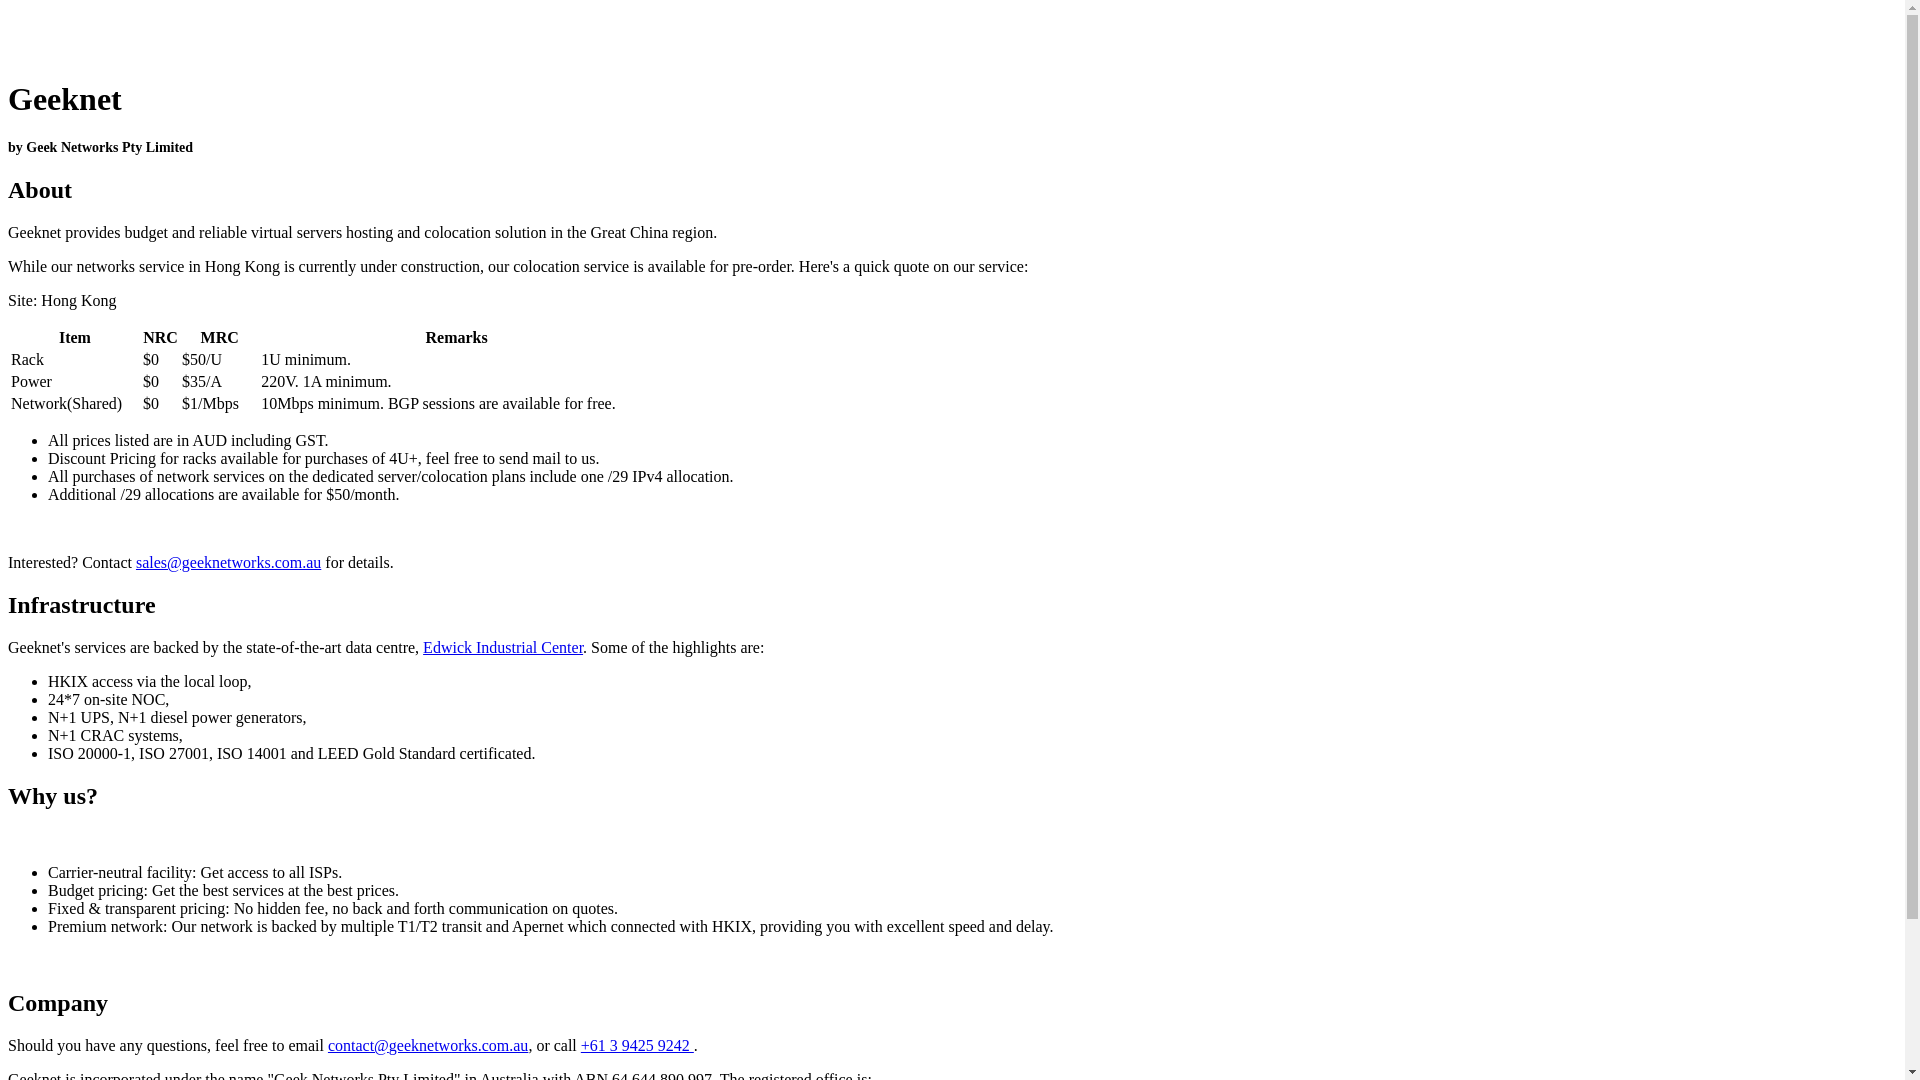  I want to click on +61 3 9425 9242, so click(638, 1046).